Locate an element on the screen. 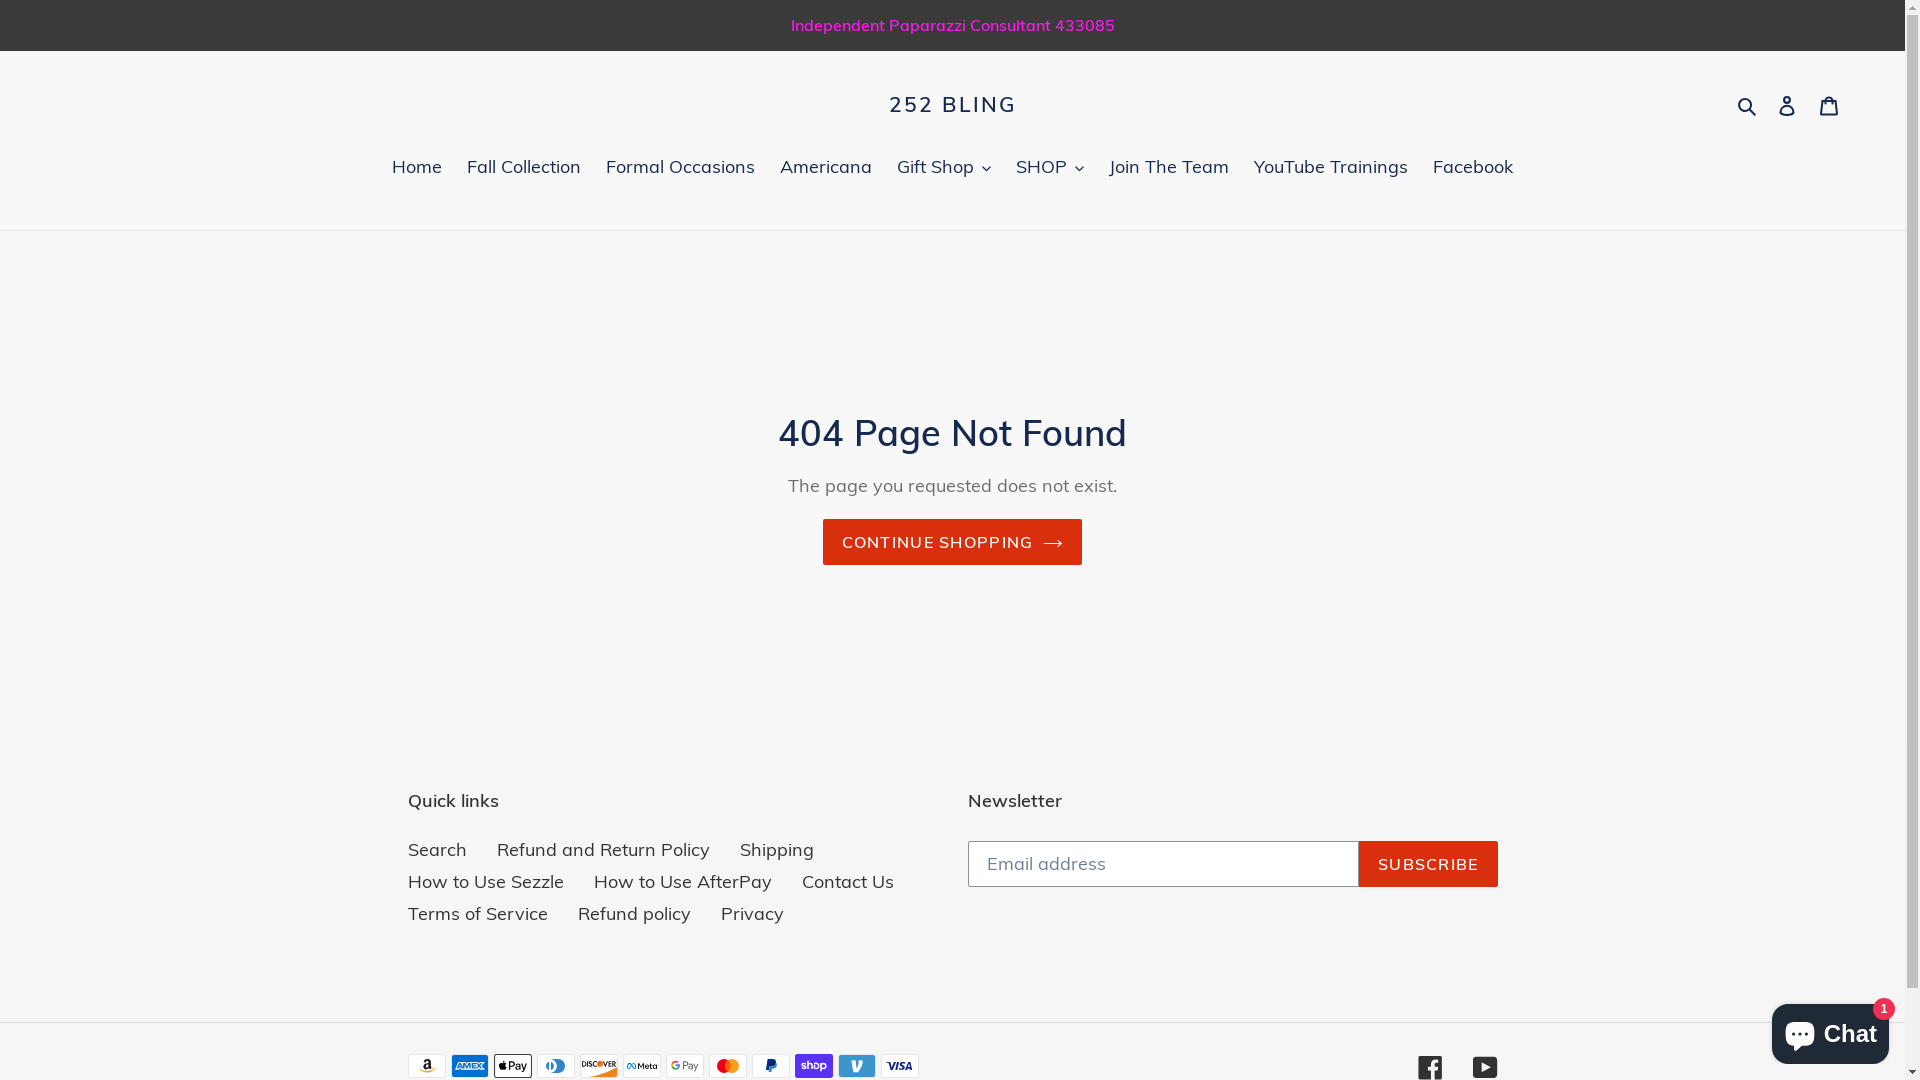 The height and width of the screenshot is (1080, 1920). Shopify online store chat is located at coordinates (1830, 1030).